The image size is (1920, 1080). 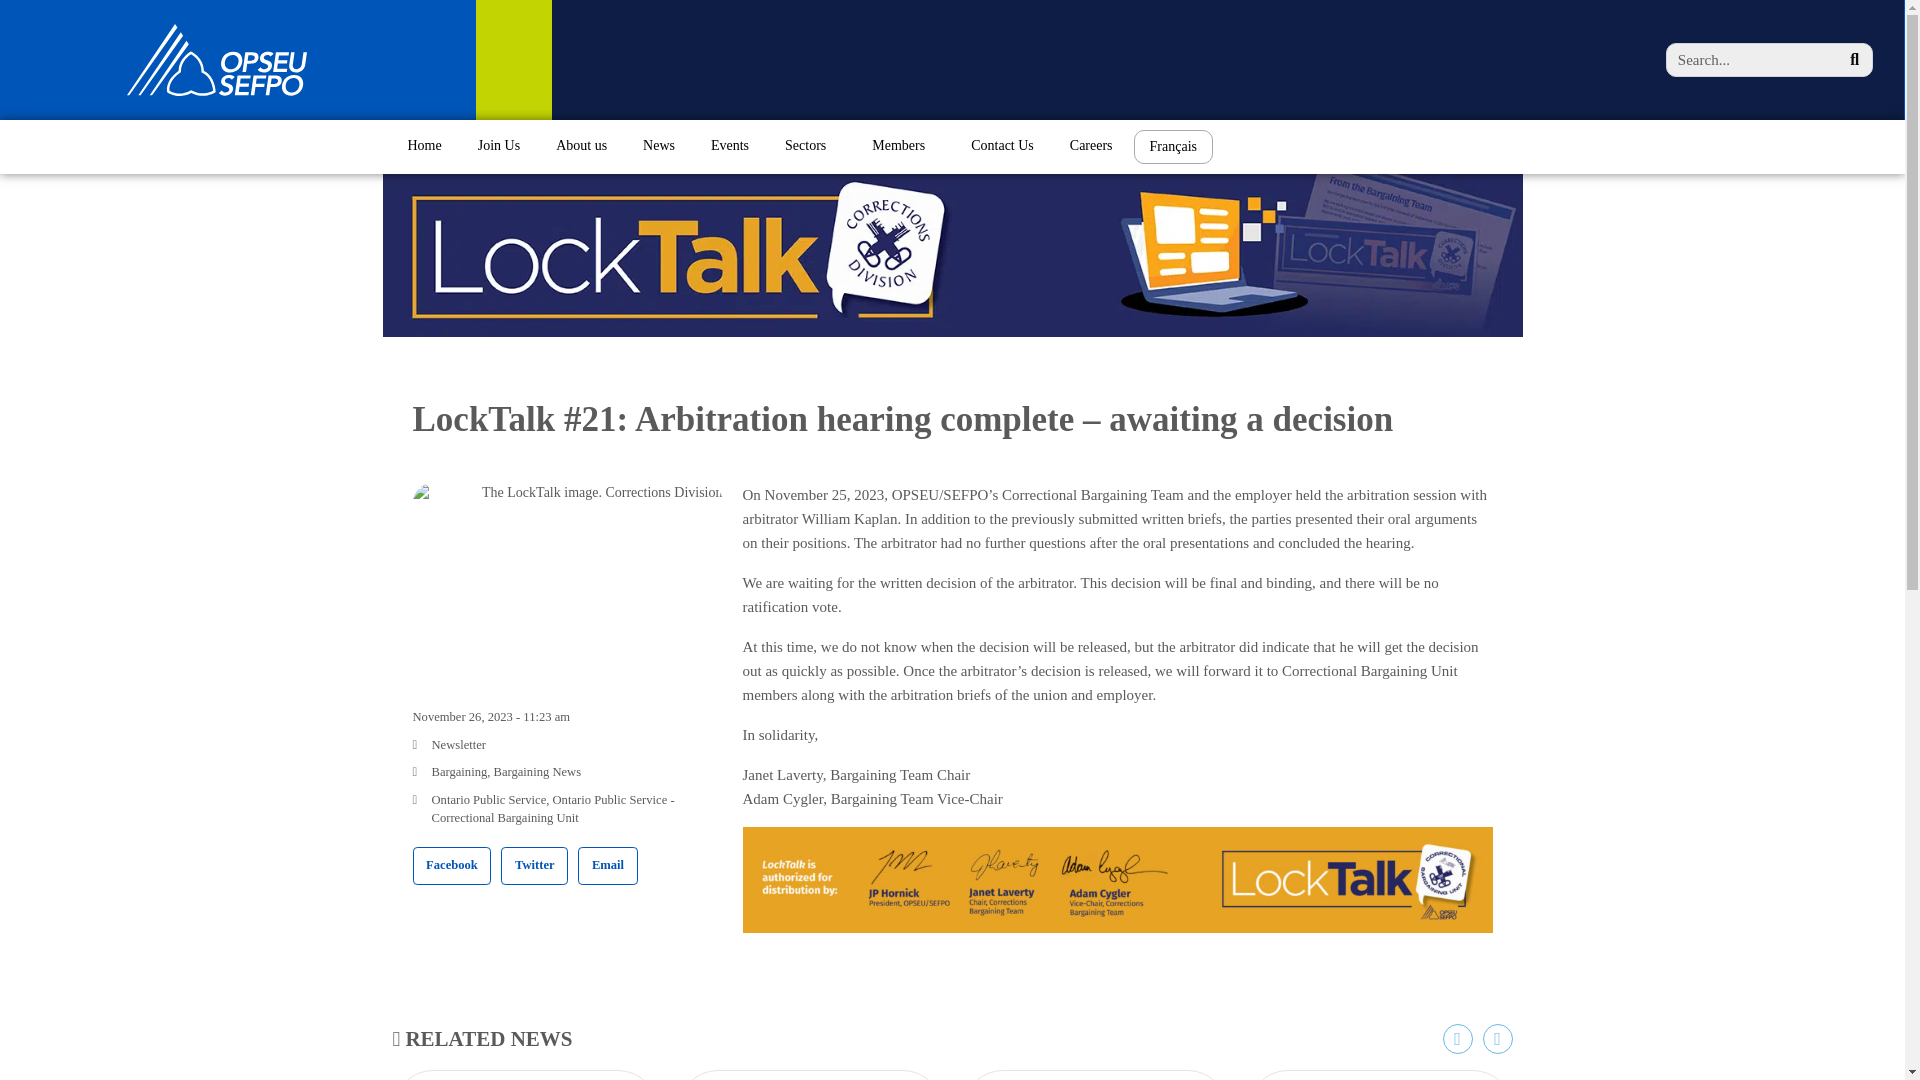 I want to click on Sectors, so click(x=810, y=146).